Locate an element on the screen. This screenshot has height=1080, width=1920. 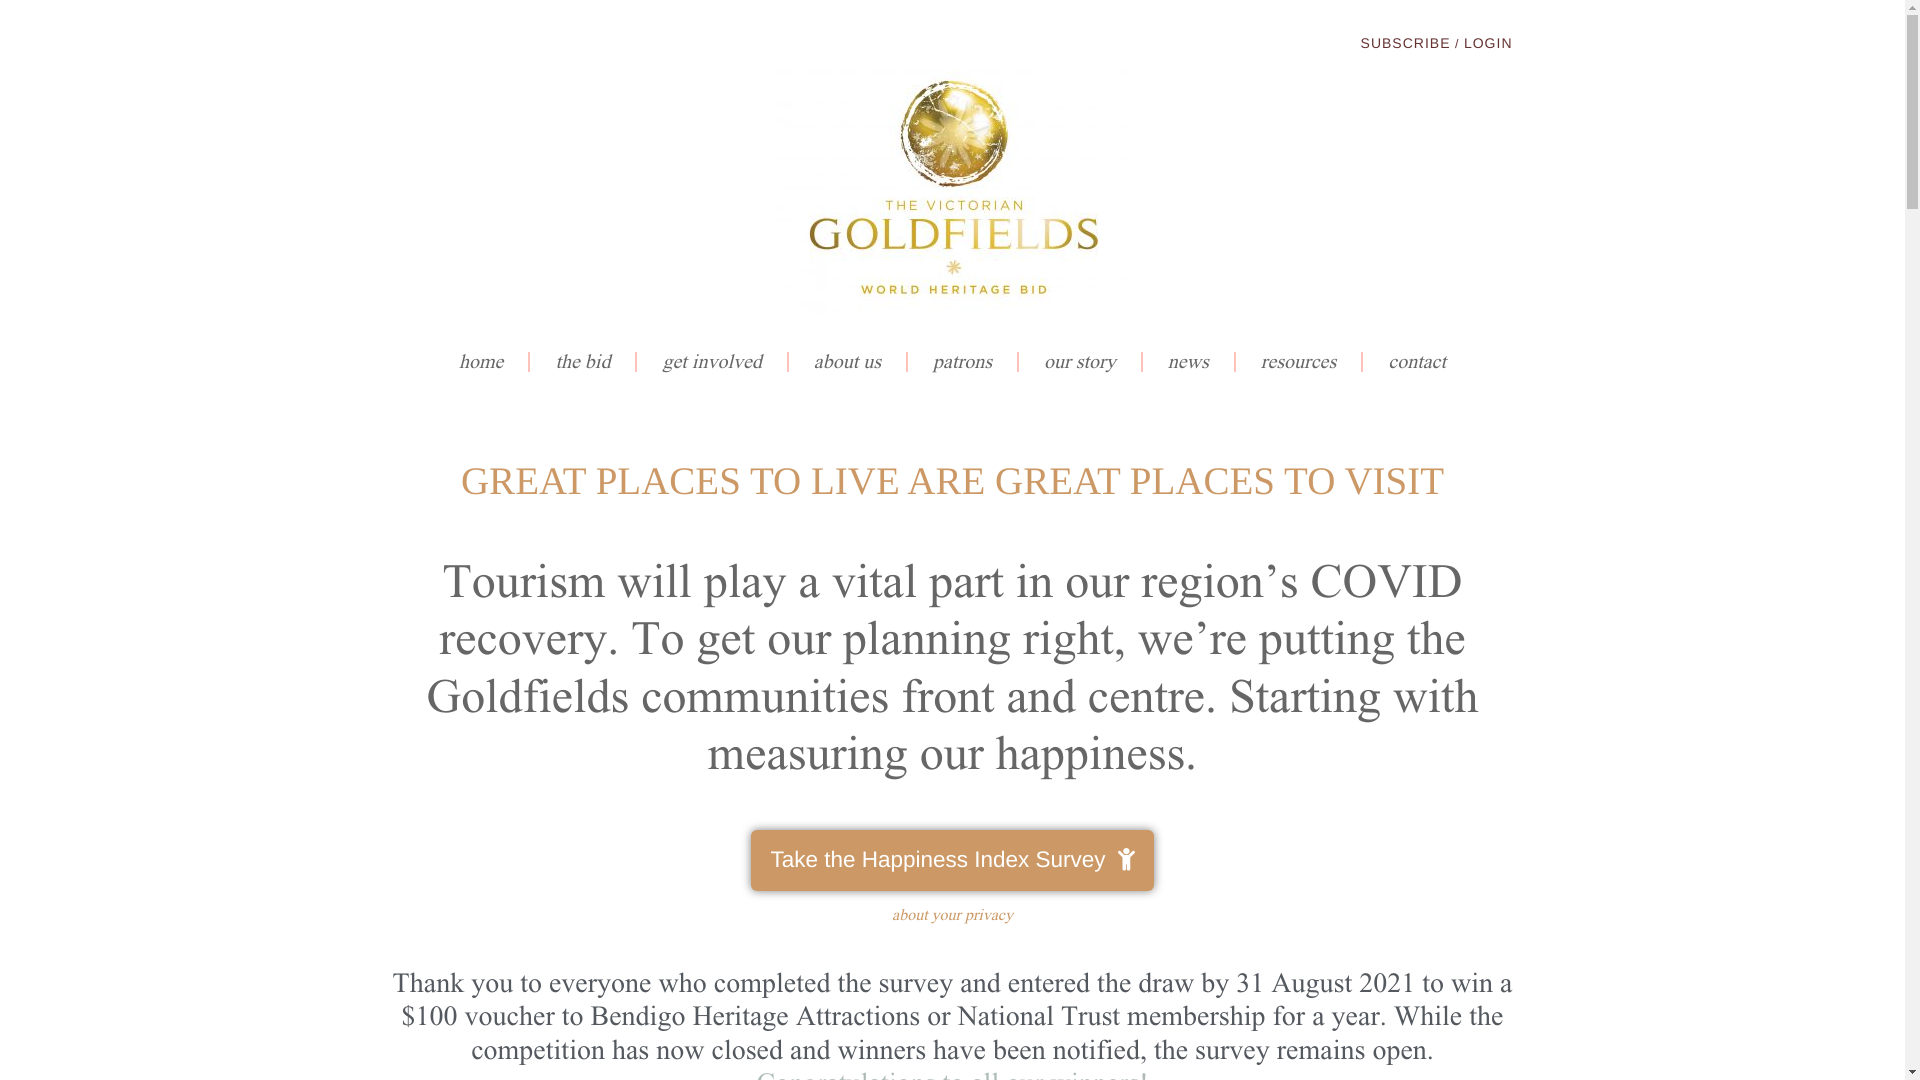
our story is located at coordinates (1081, 362).